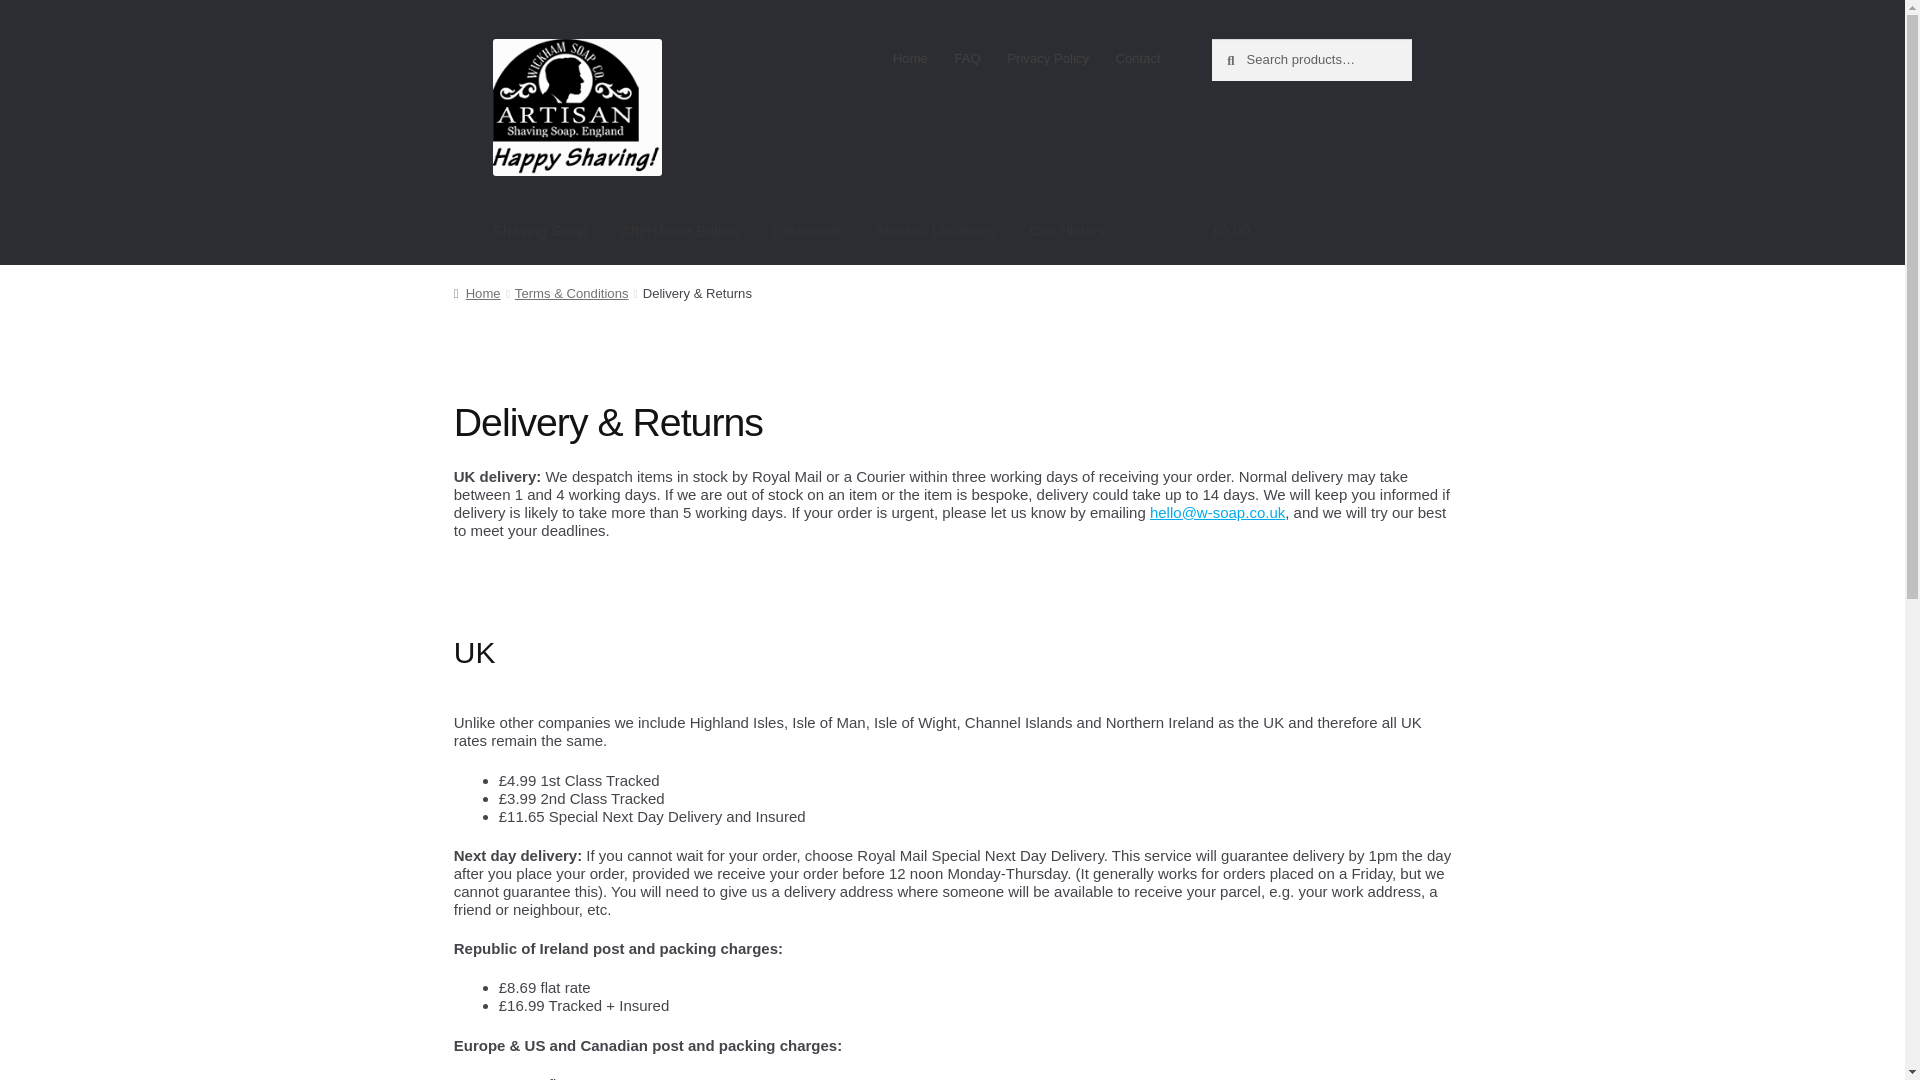 The height and width of the screenshot is (1080, 1920). I want to click on Clearance, so click(805, 230).